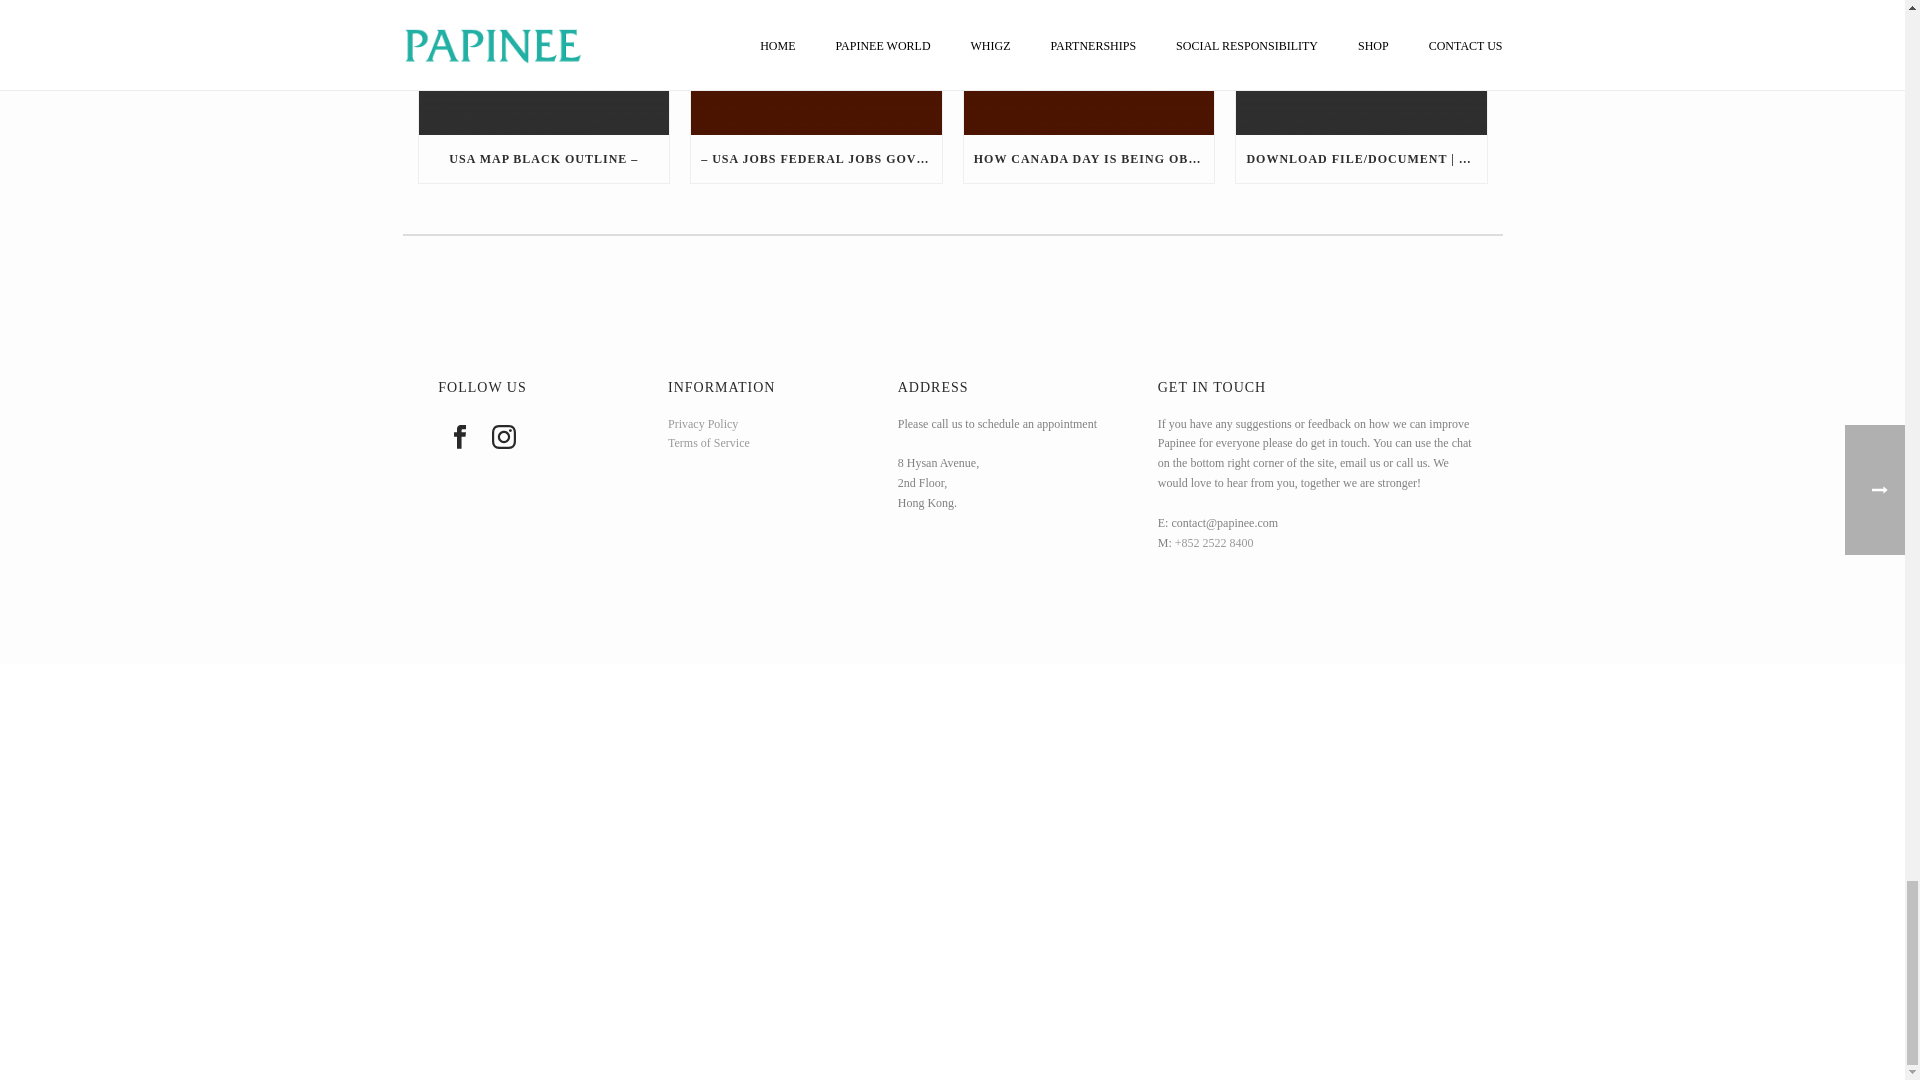 The image size is (1920, 1080). I want to click on Follow Us on instagram, so click(504, 437).